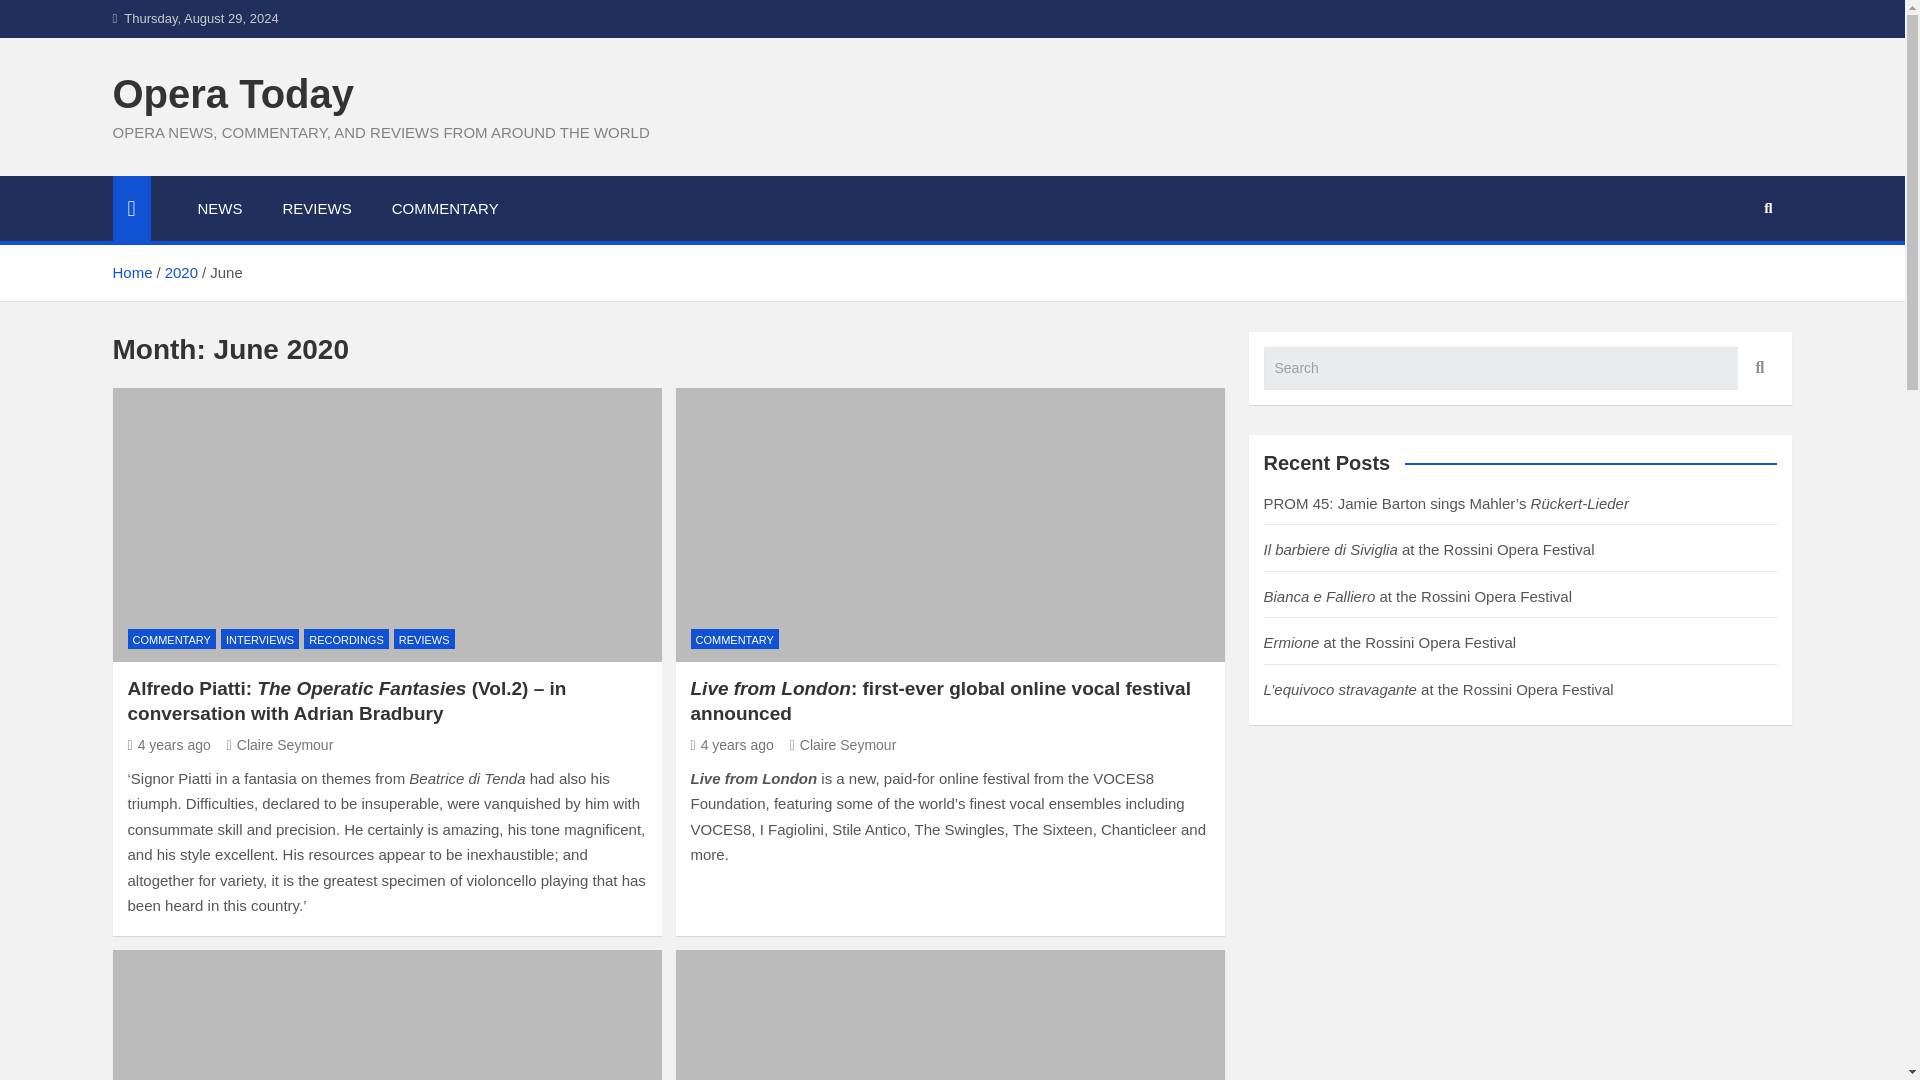 This screenshot has width=1920, height=1080. I want to click on REVIEWS, so click(316, 208).